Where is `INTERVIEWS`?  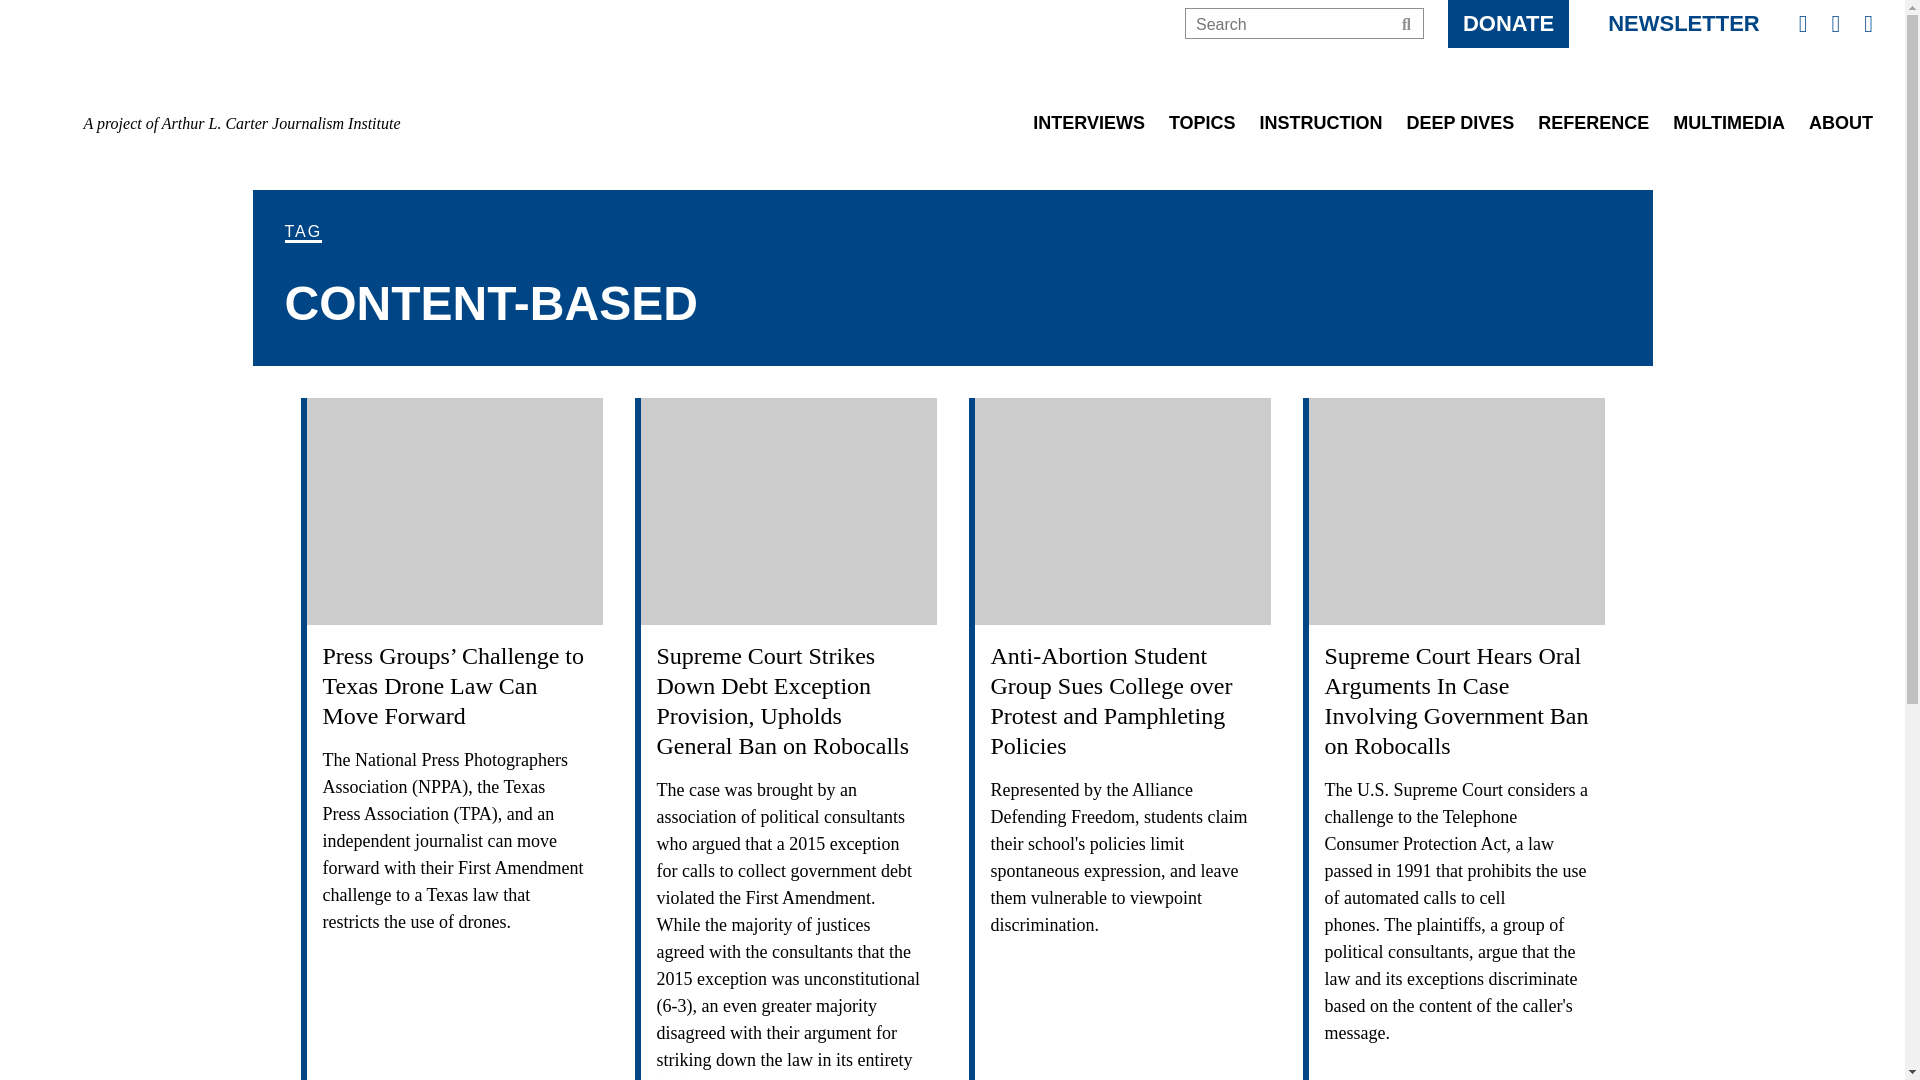 INTERVIEWS is located at coordinates (1088, 132).